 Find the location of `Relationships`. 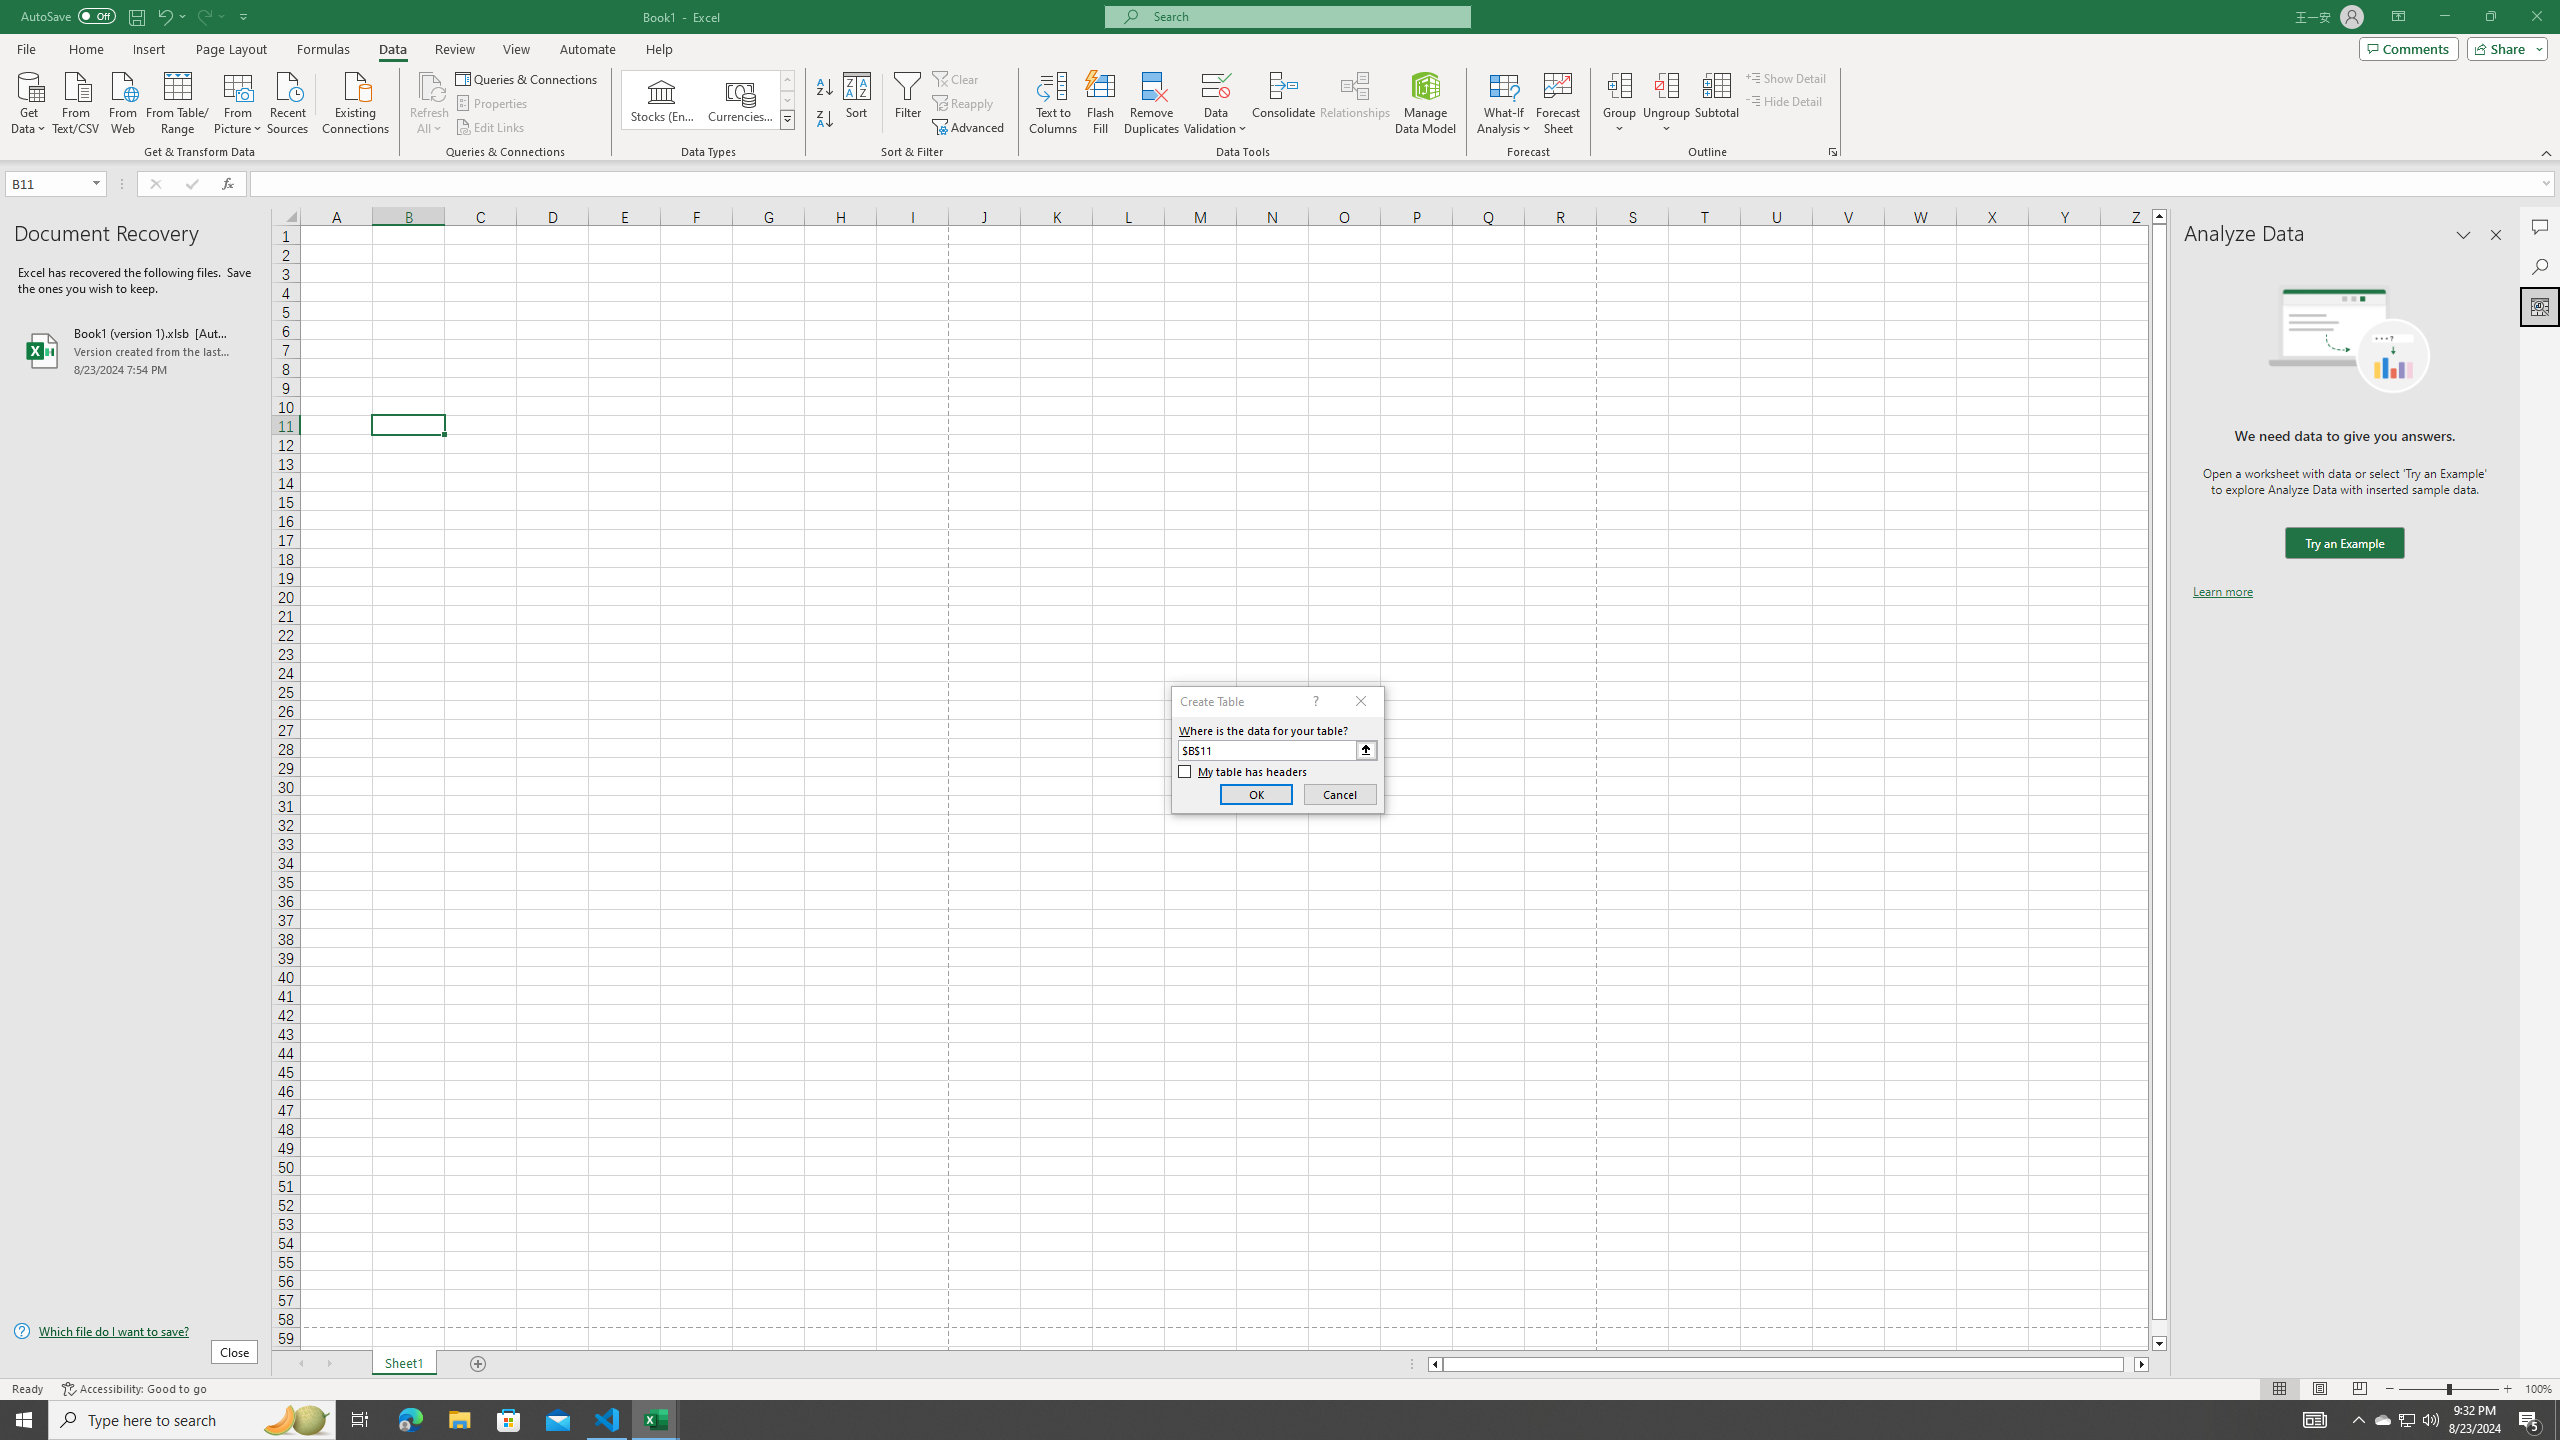

Relationships is located at coordinates (1355, 103).